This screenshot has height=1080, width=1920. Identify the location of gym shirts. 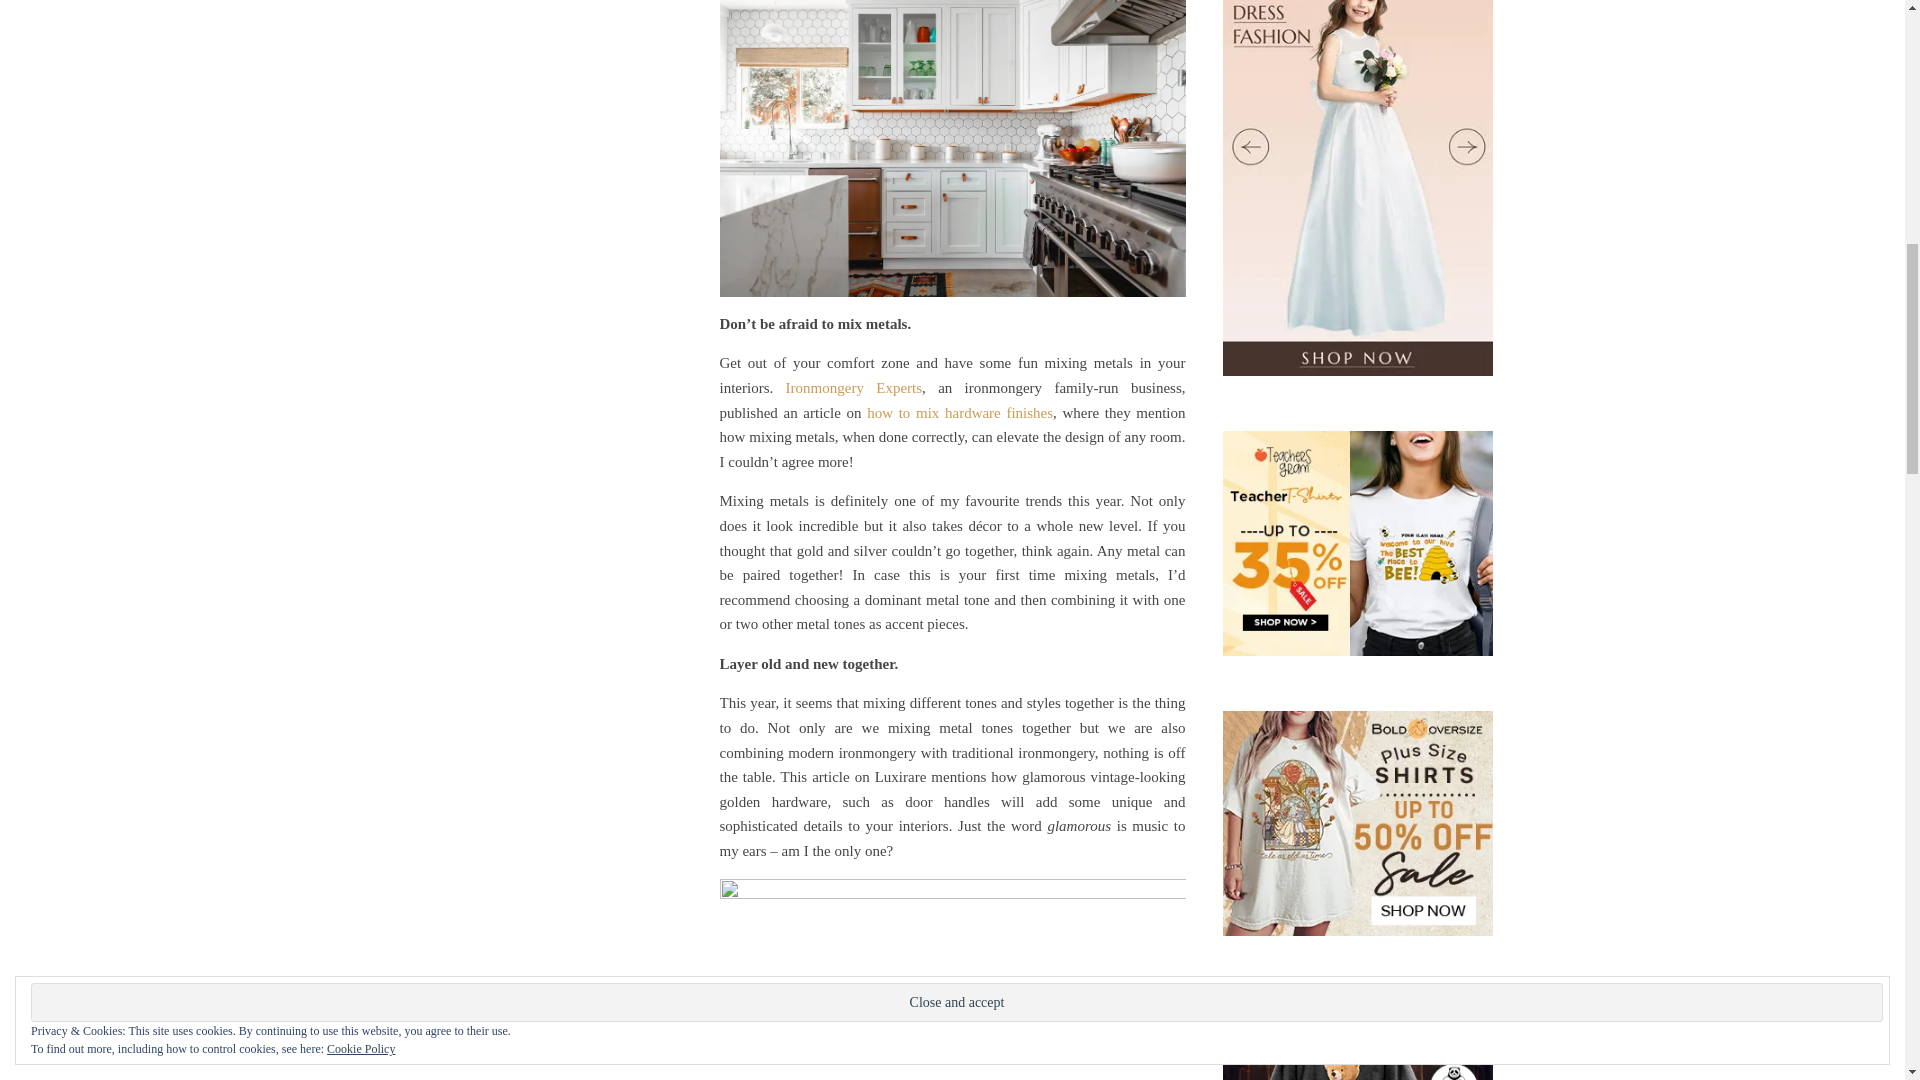
(1356, 1036).